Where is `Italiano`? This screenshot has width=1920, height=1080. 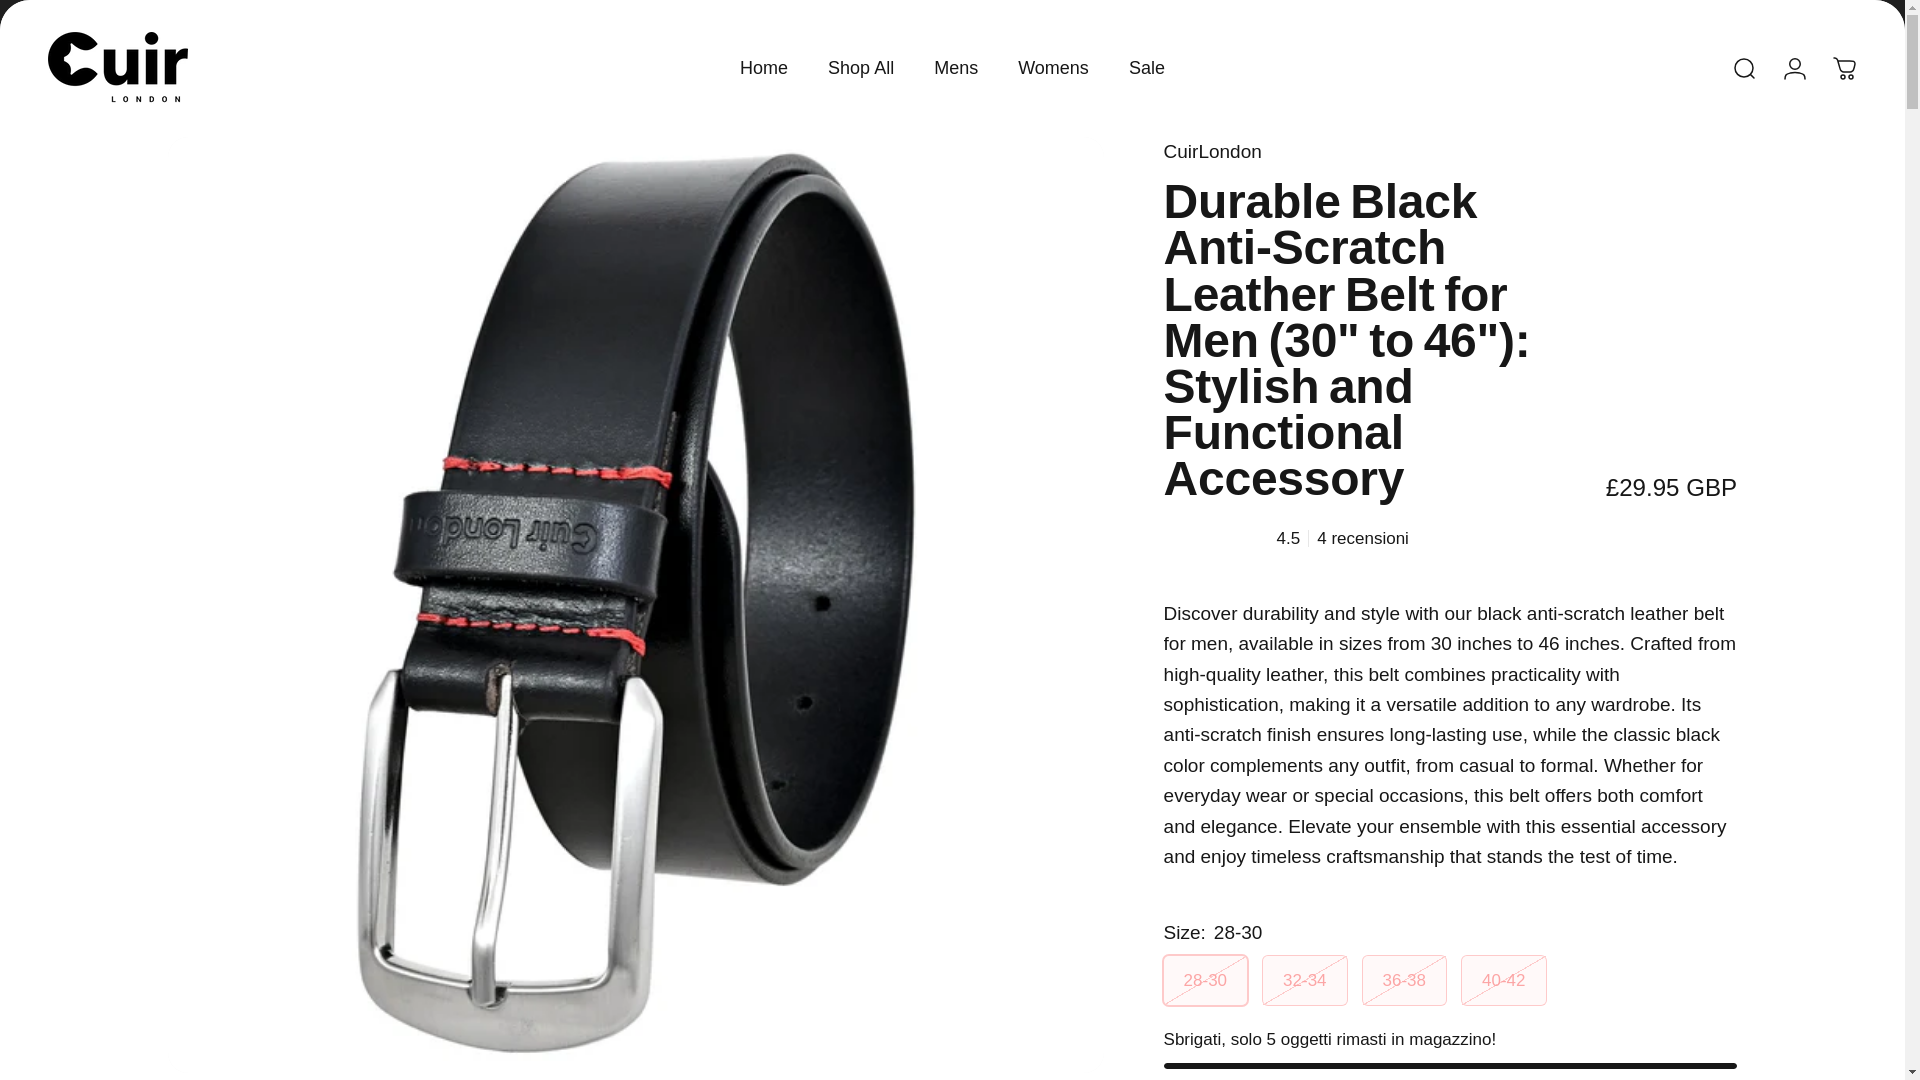
Italiano is located at coordinates (1800, 10).